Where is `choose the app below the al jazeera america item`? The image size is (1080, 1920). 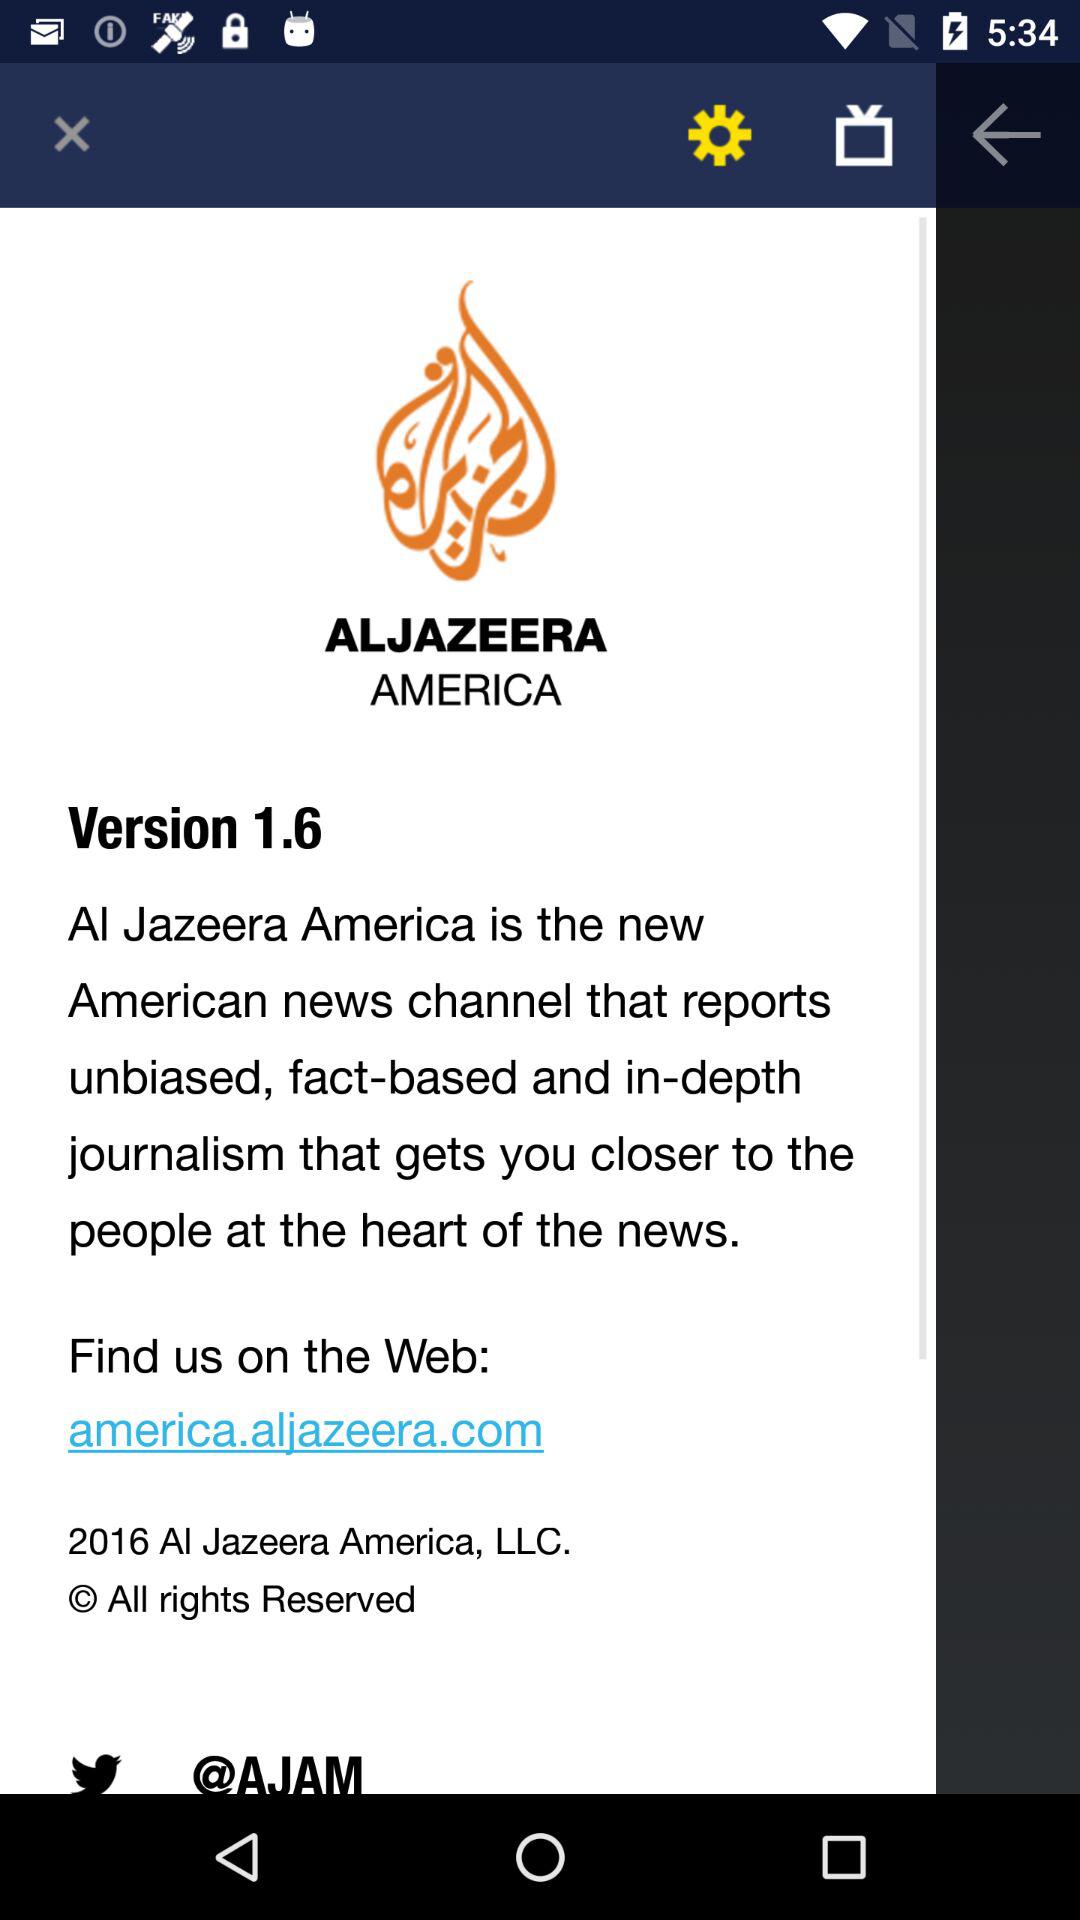 choose the app below the al jazeera america item is located at coordinates (468, 1398).